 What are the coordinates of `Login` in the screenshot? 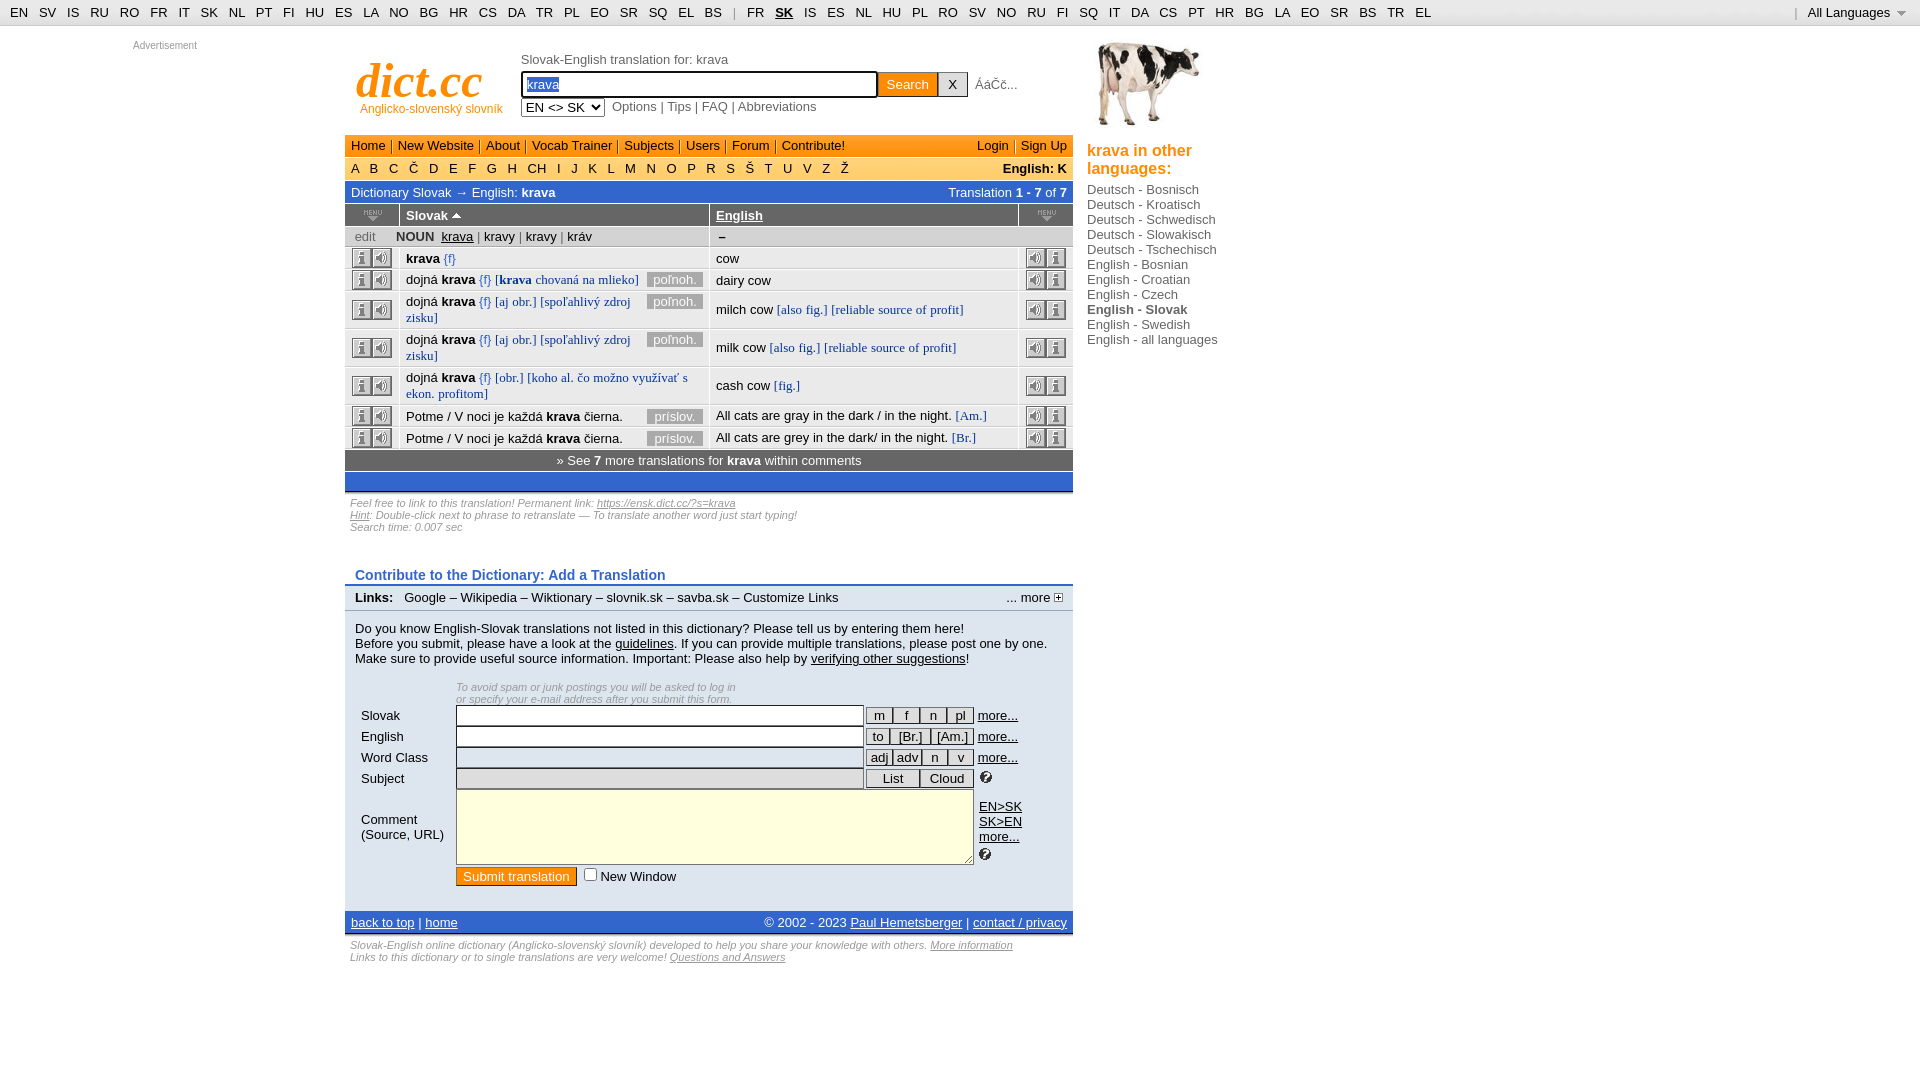 It's located at (993, 146).